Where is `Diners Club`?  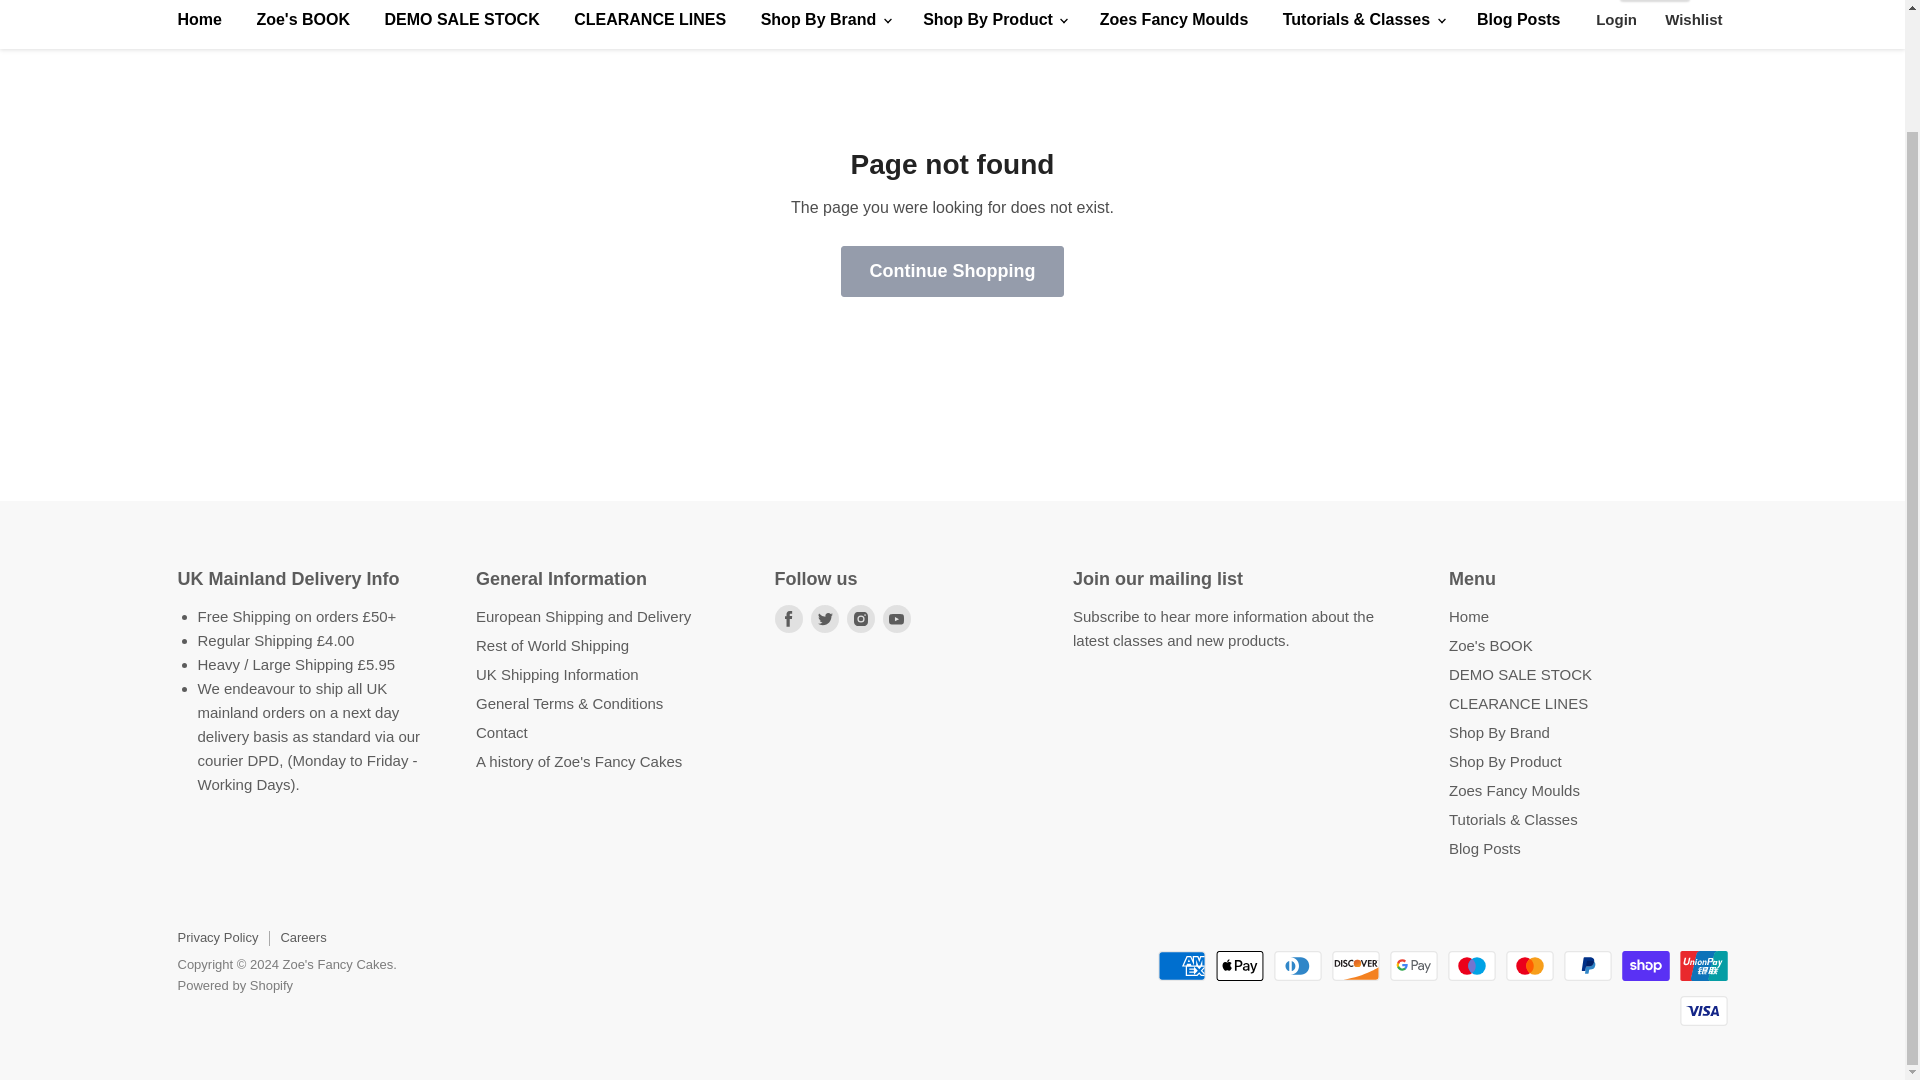 Diners Club is located at coordinates (1298, 966).